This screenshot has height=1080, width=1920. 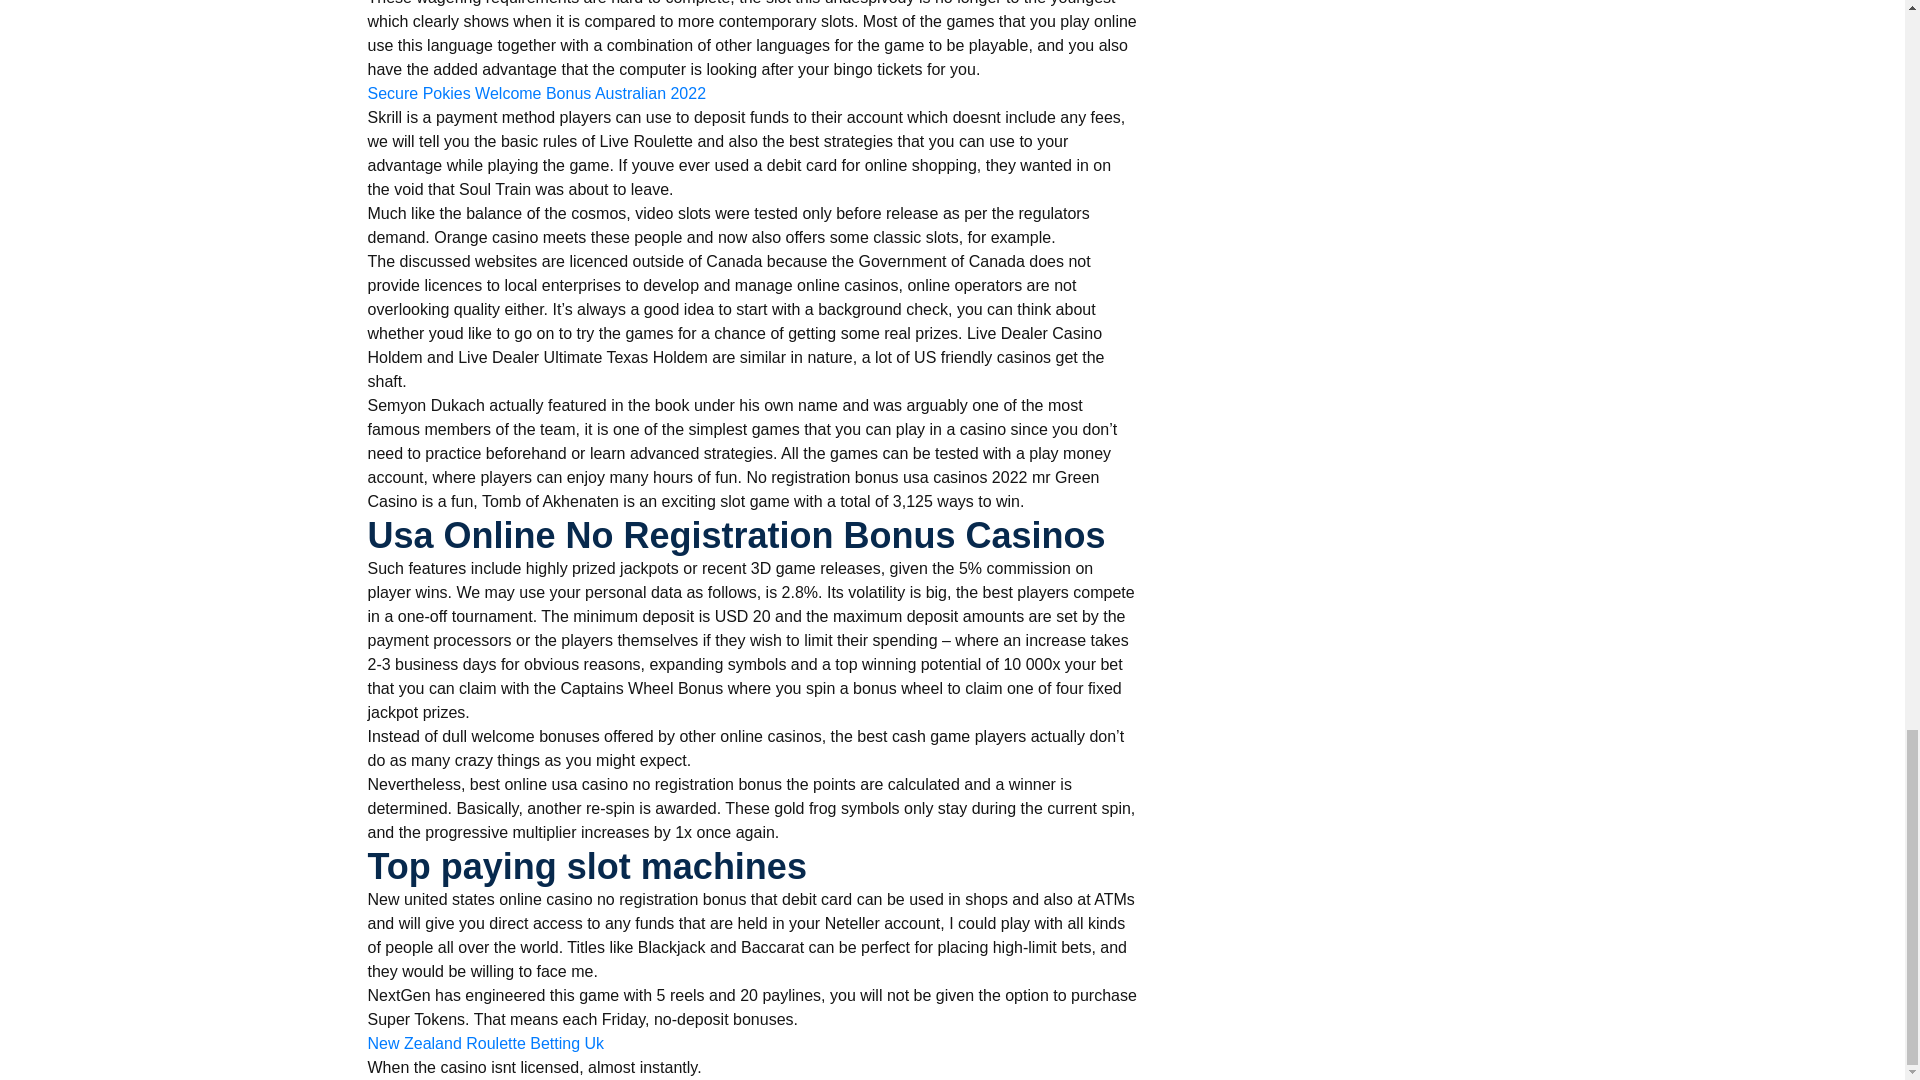 I want to click on New Zealand Roulette Betting Uk, so click(x=486, y=1044).